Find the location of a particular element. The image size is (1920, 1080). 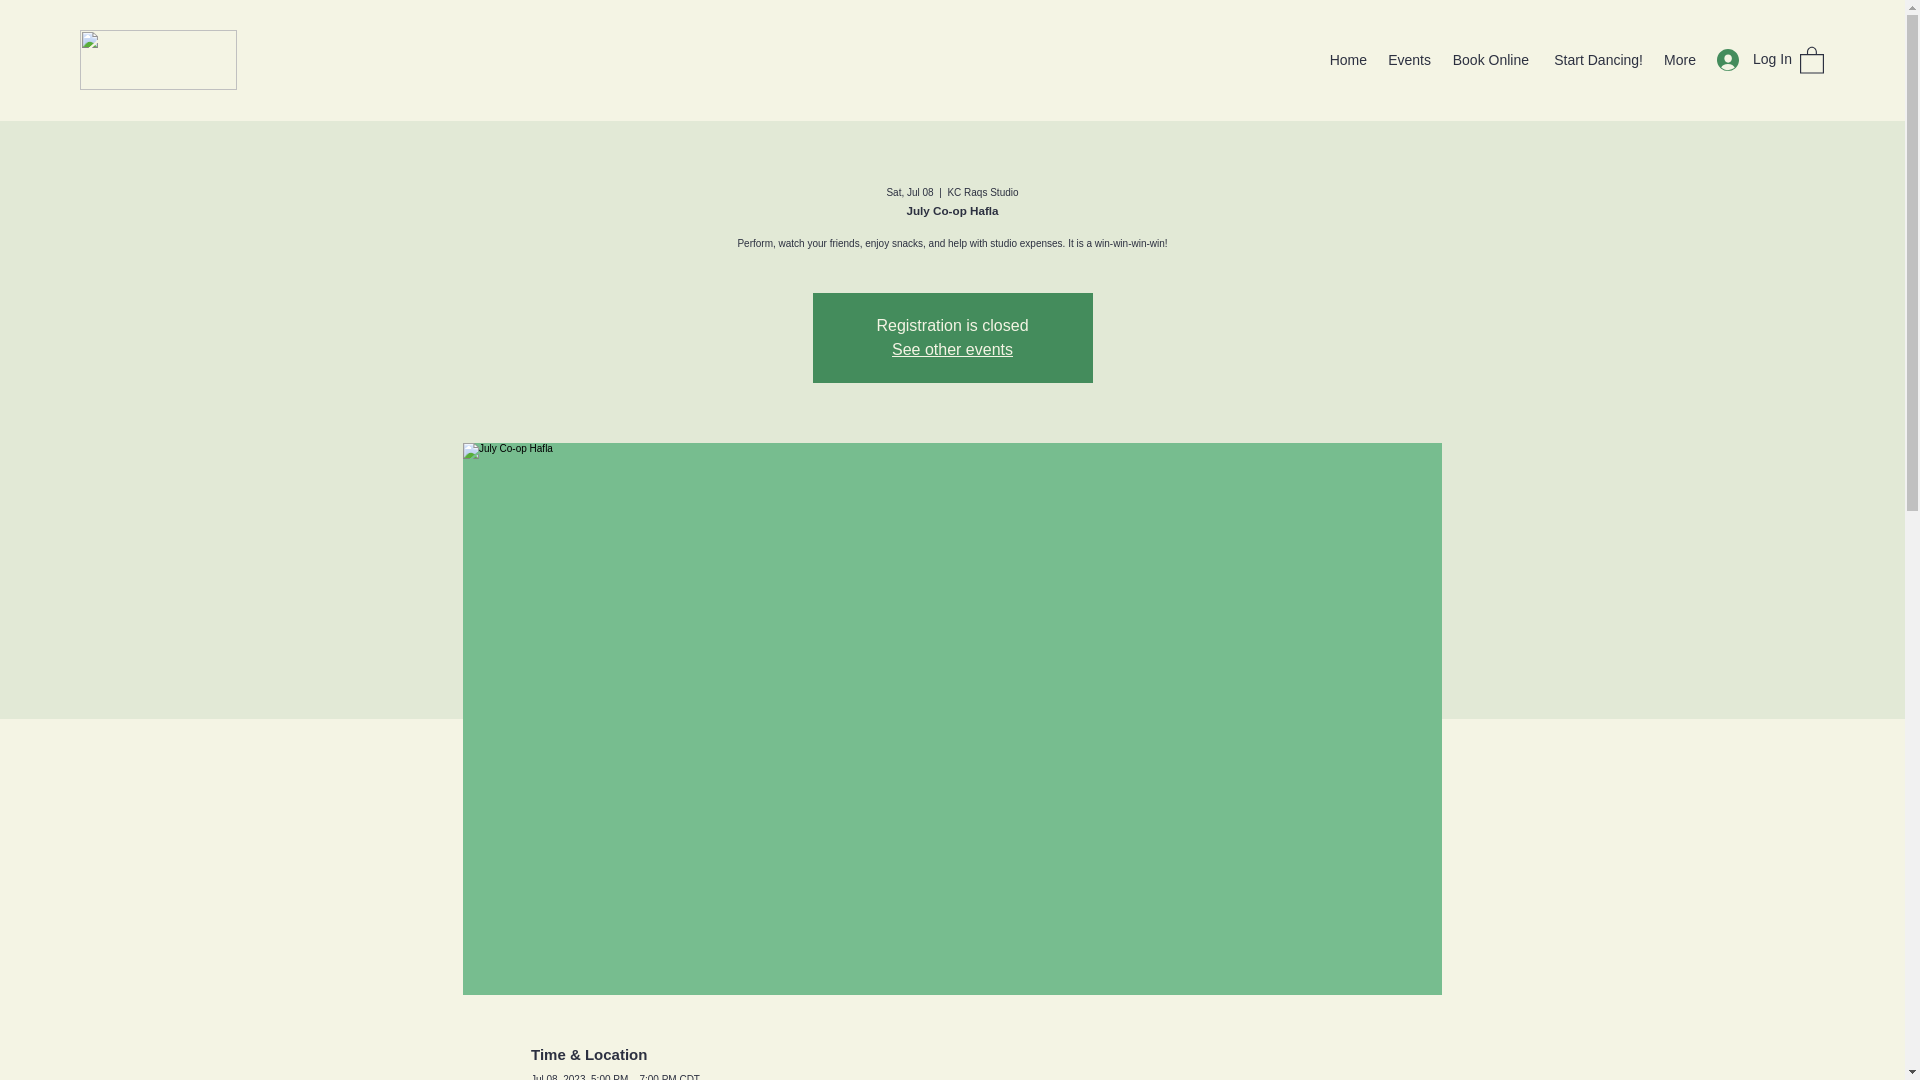

Book Online is located at coordinates (1490, 60).